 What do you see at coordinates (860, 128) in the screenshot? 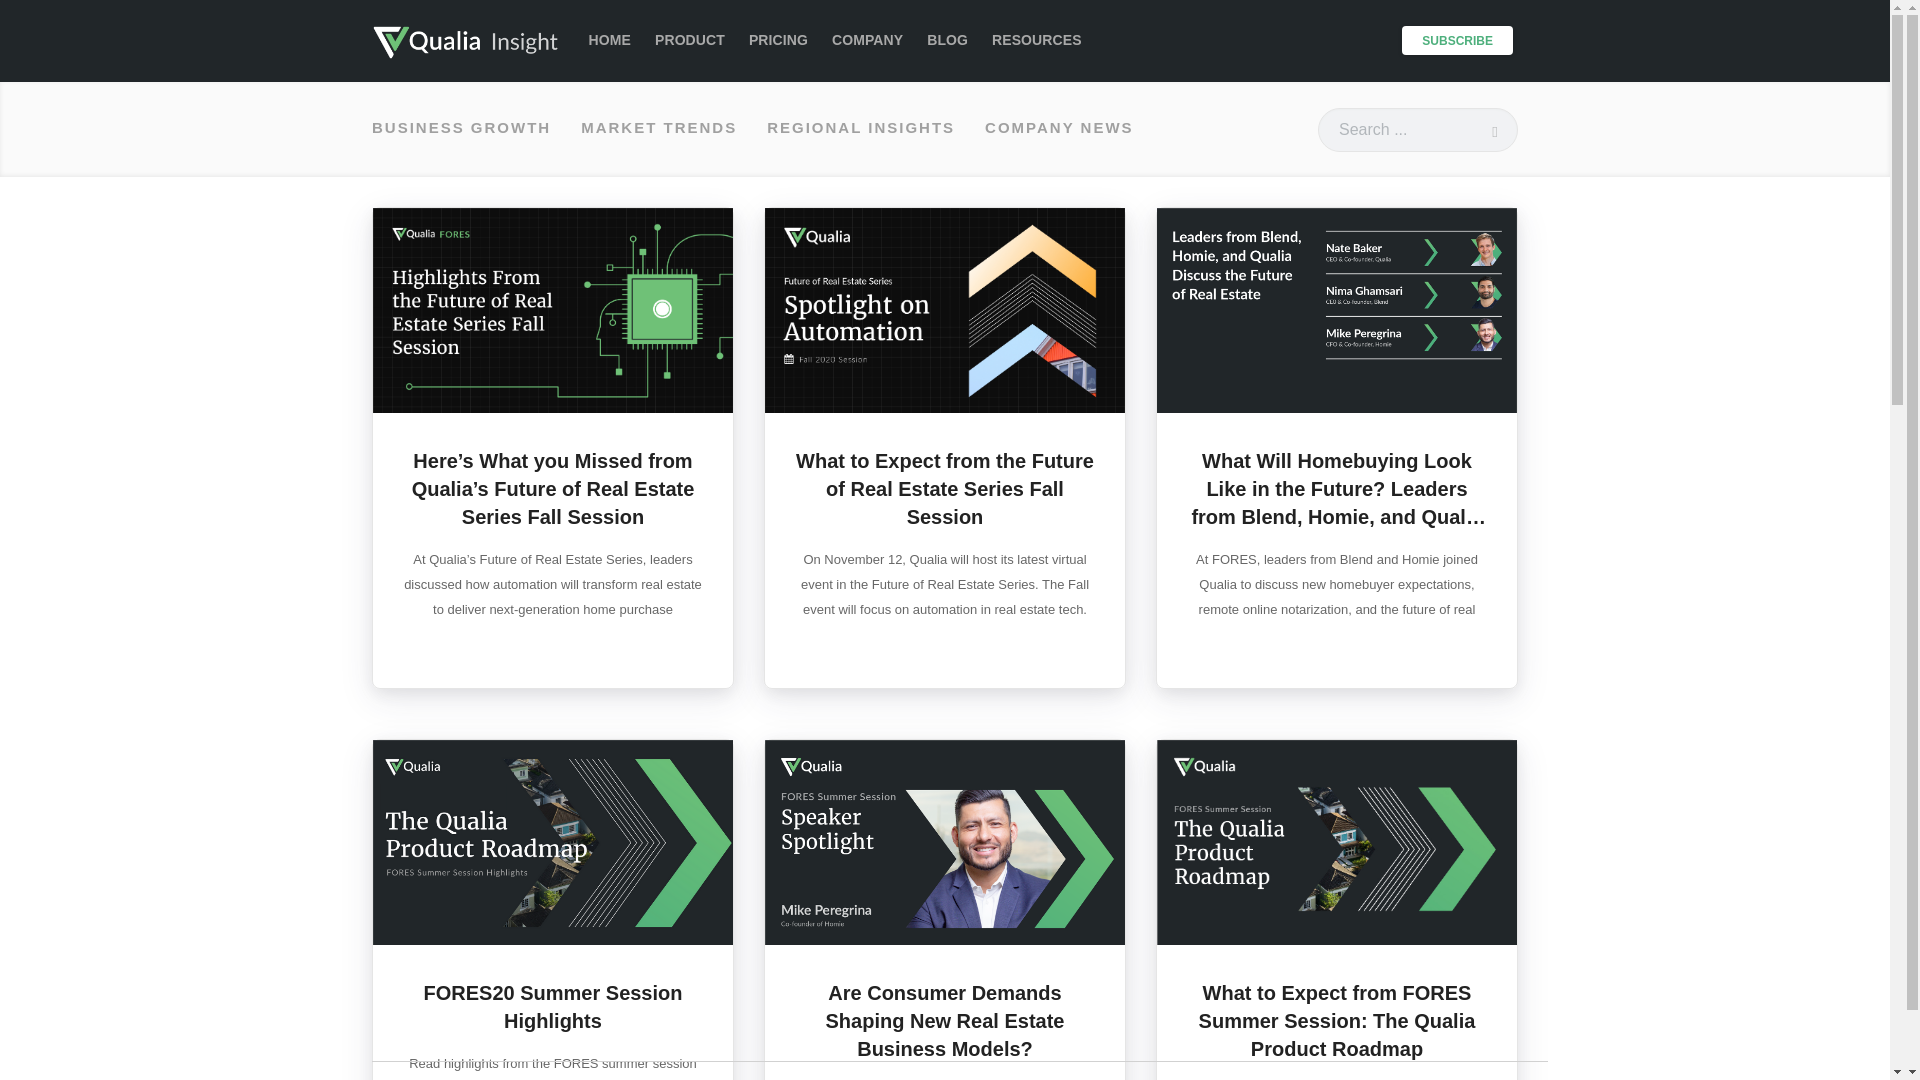
I see `REGIONAL INSIGHTS` at bounding box center [860, 128].